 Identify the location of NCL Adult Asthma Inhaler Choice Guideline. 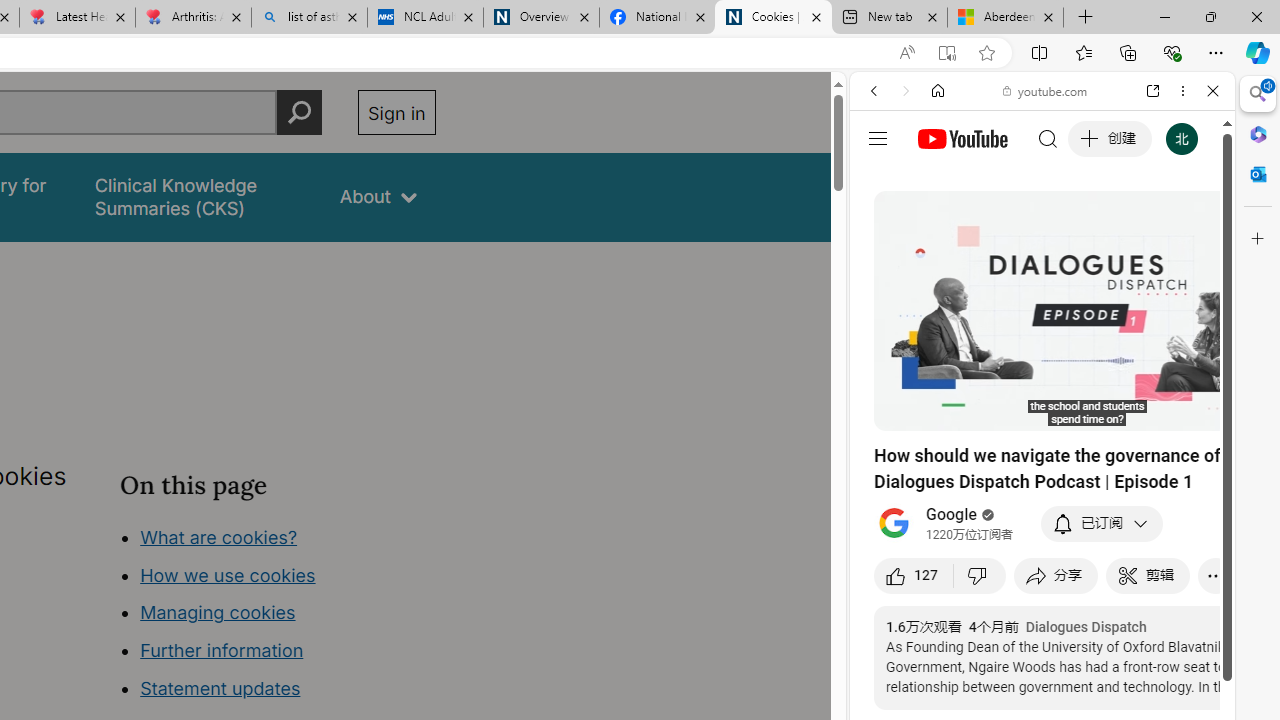
(424, 18).